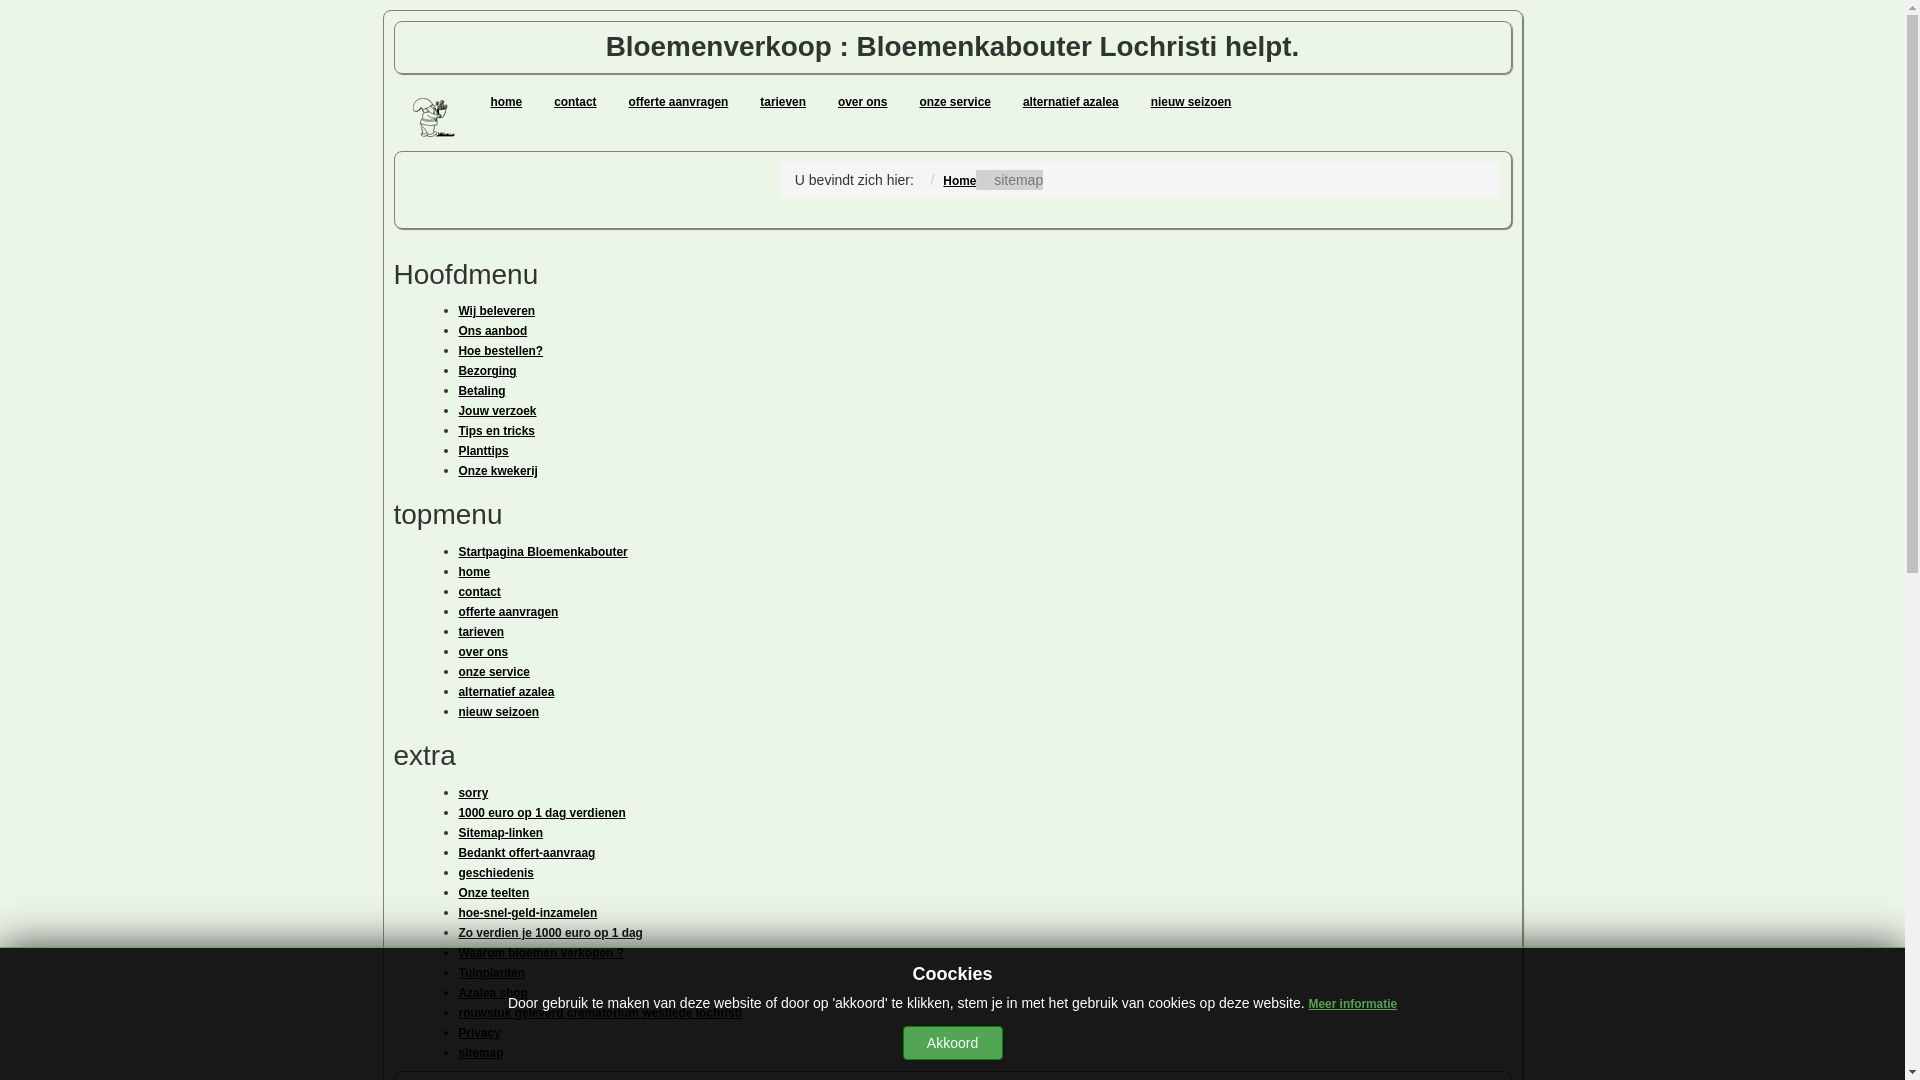 The width and height of the screenshot is (1920, 1080). Describe the element at coordinates (540, 953) in the screenshot. I see `Waarom bloemen verkopen ?` at that location.